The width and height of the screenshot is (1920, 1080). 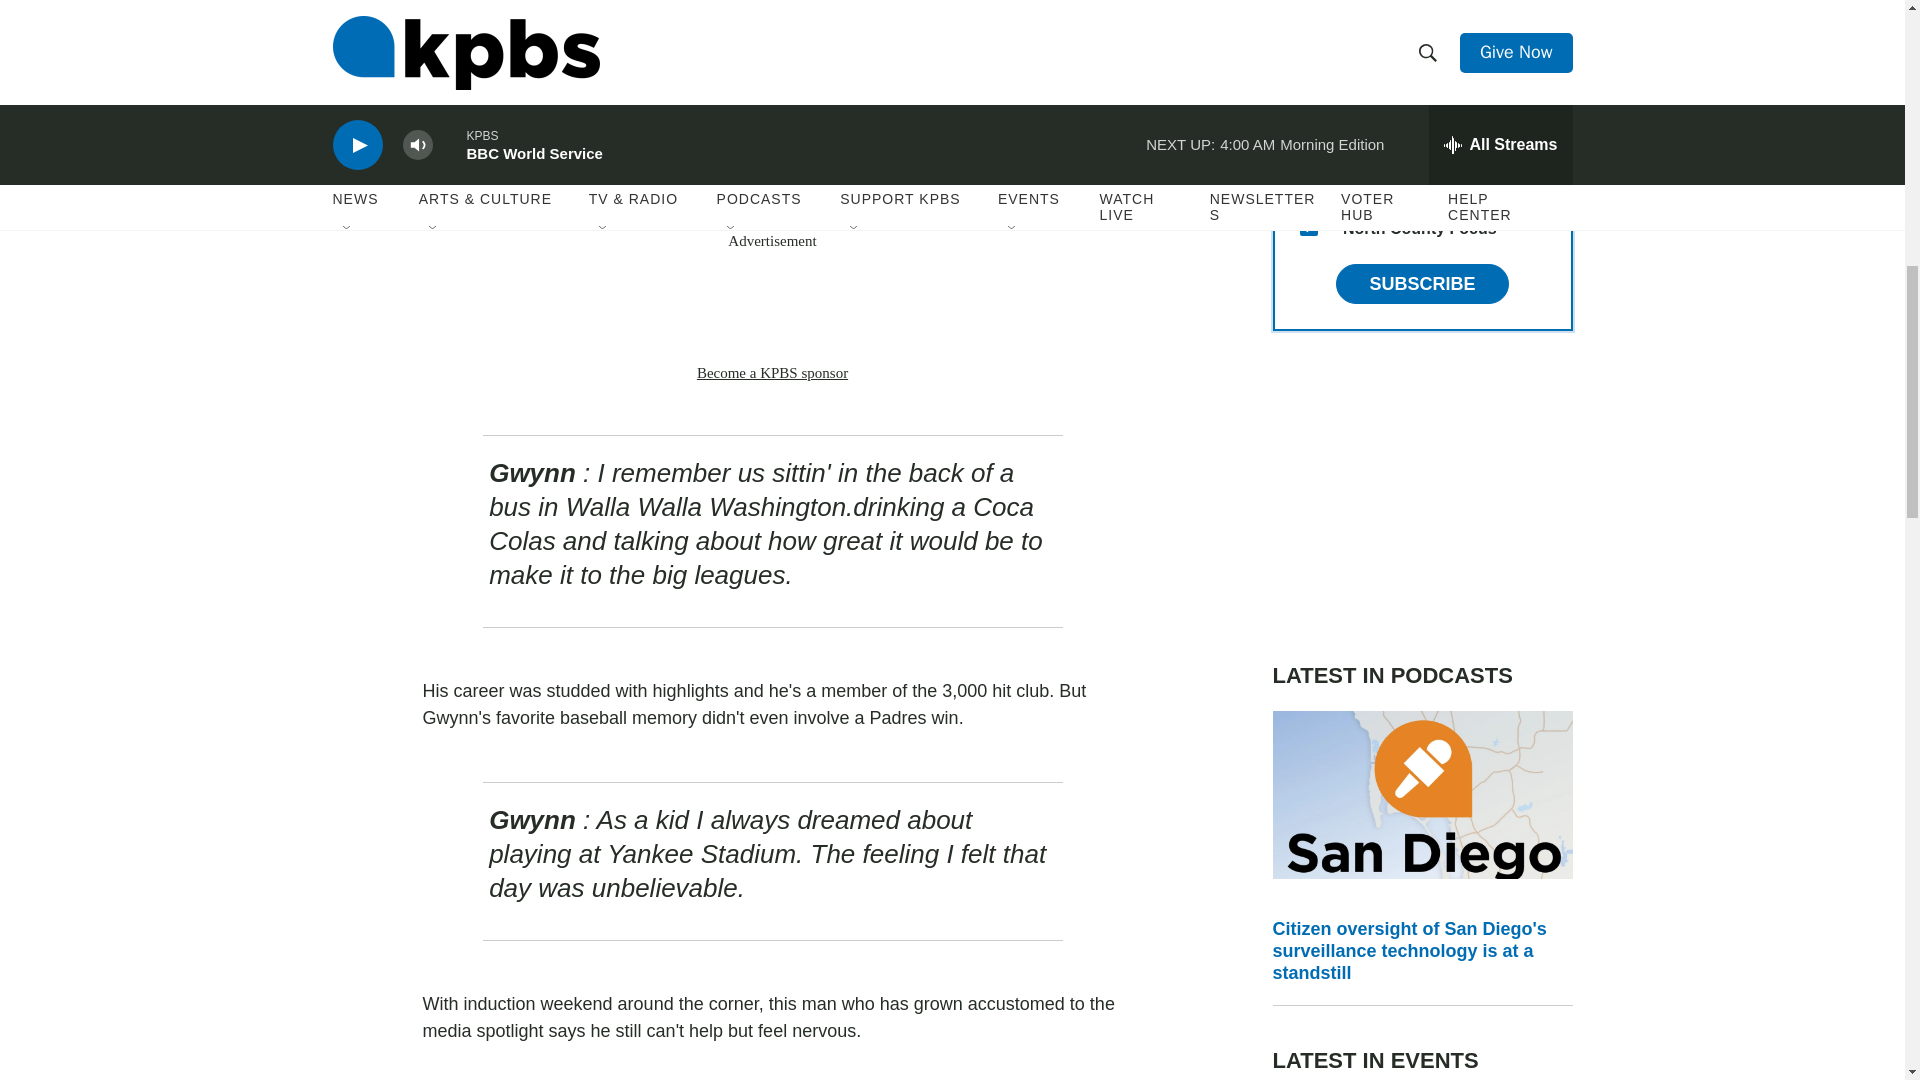 I want to click on 6, so click(x=1308, y=34).